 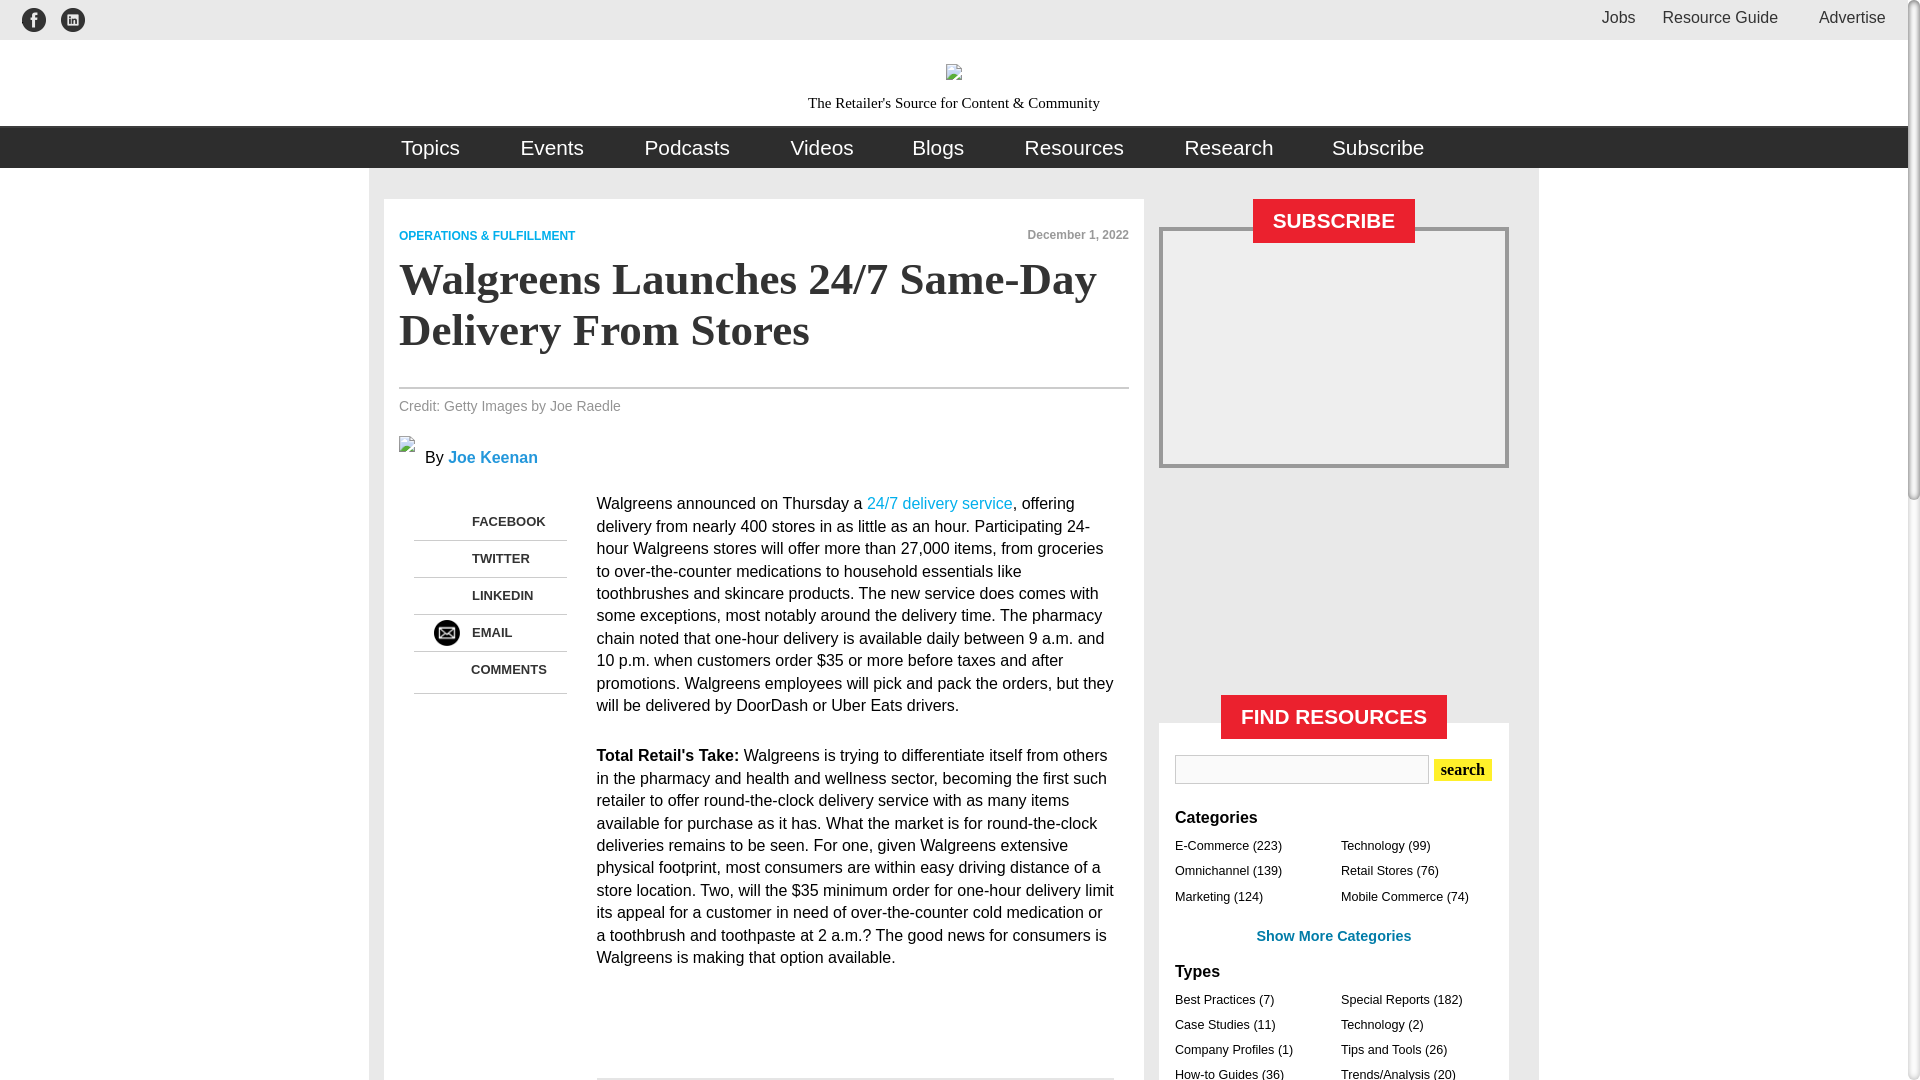 What do you see at coordinates (446, 632) in the screenshot?
I see `Email Link` at bounding box center [446, 632].